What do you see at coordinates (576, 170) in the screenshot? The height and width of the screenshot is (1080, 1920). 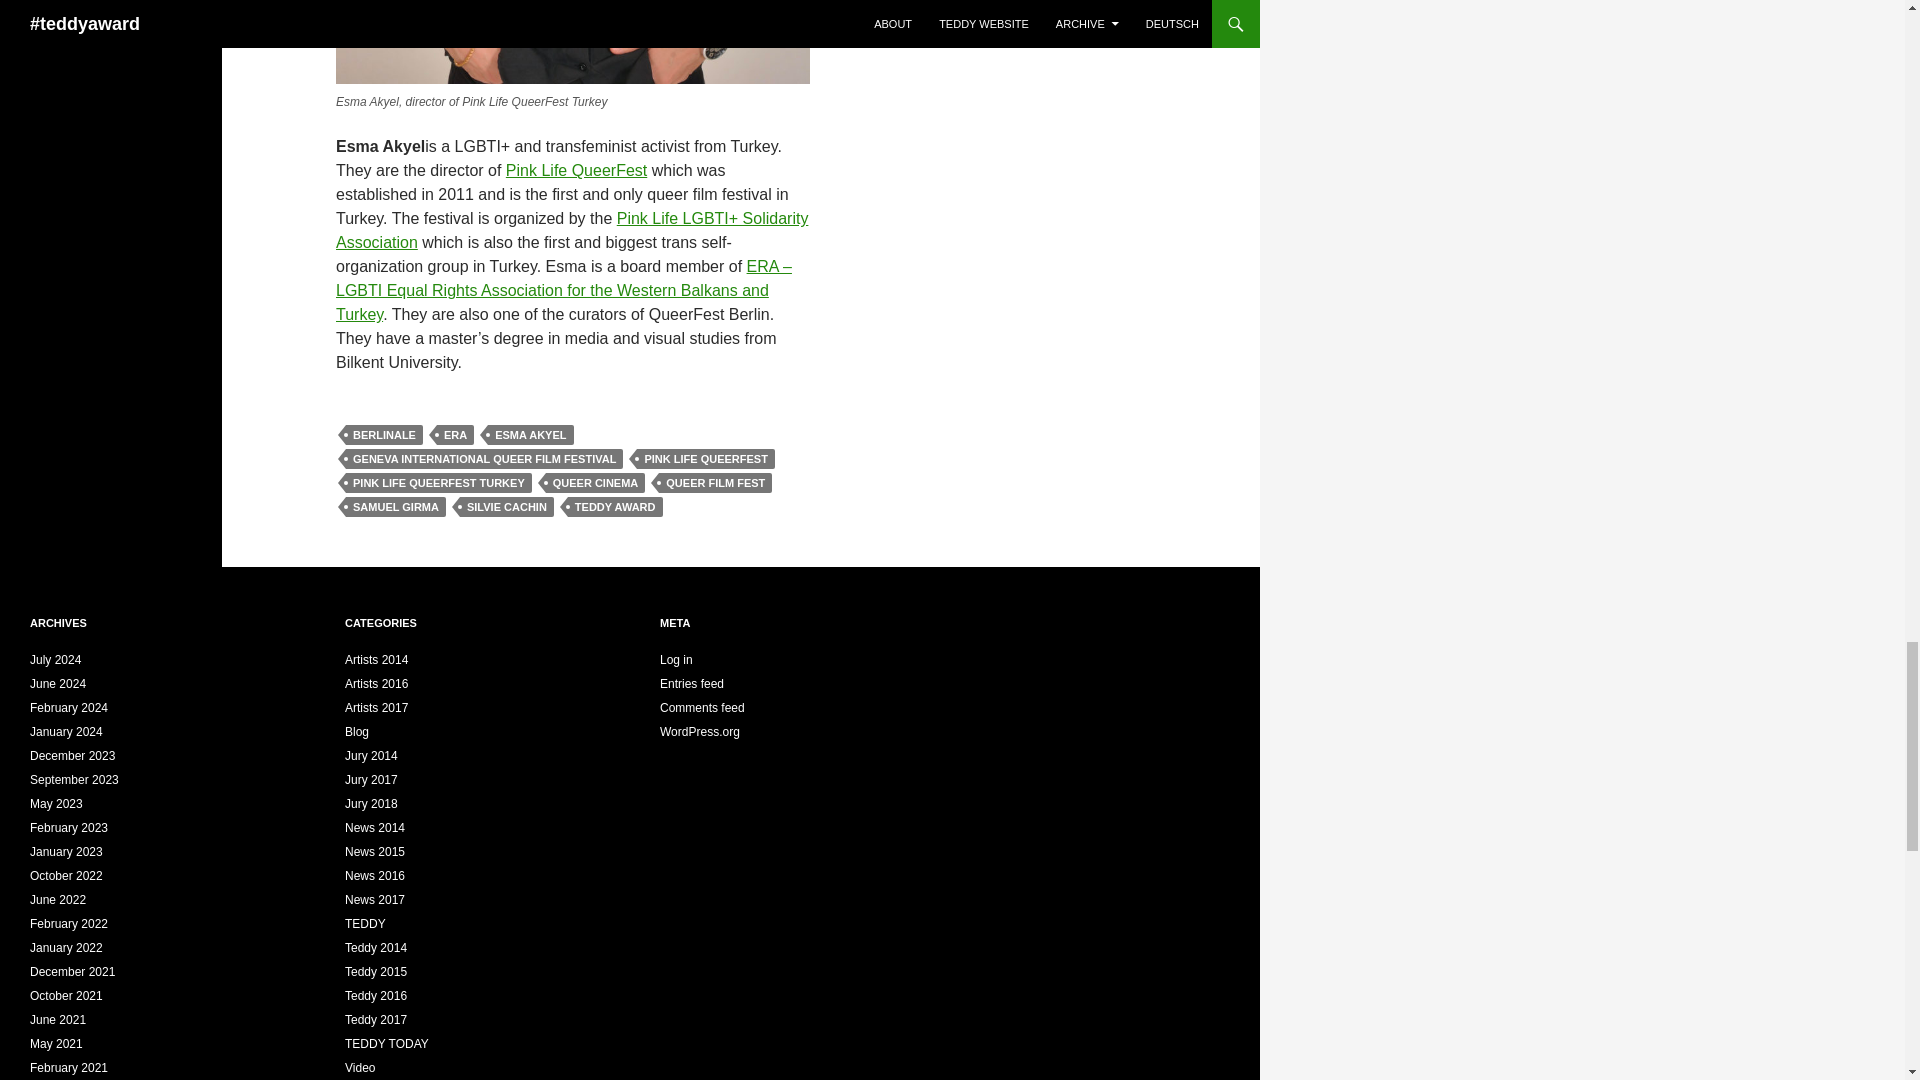 I see `Pink Life QueerFest` at bounding box center [576, 170].